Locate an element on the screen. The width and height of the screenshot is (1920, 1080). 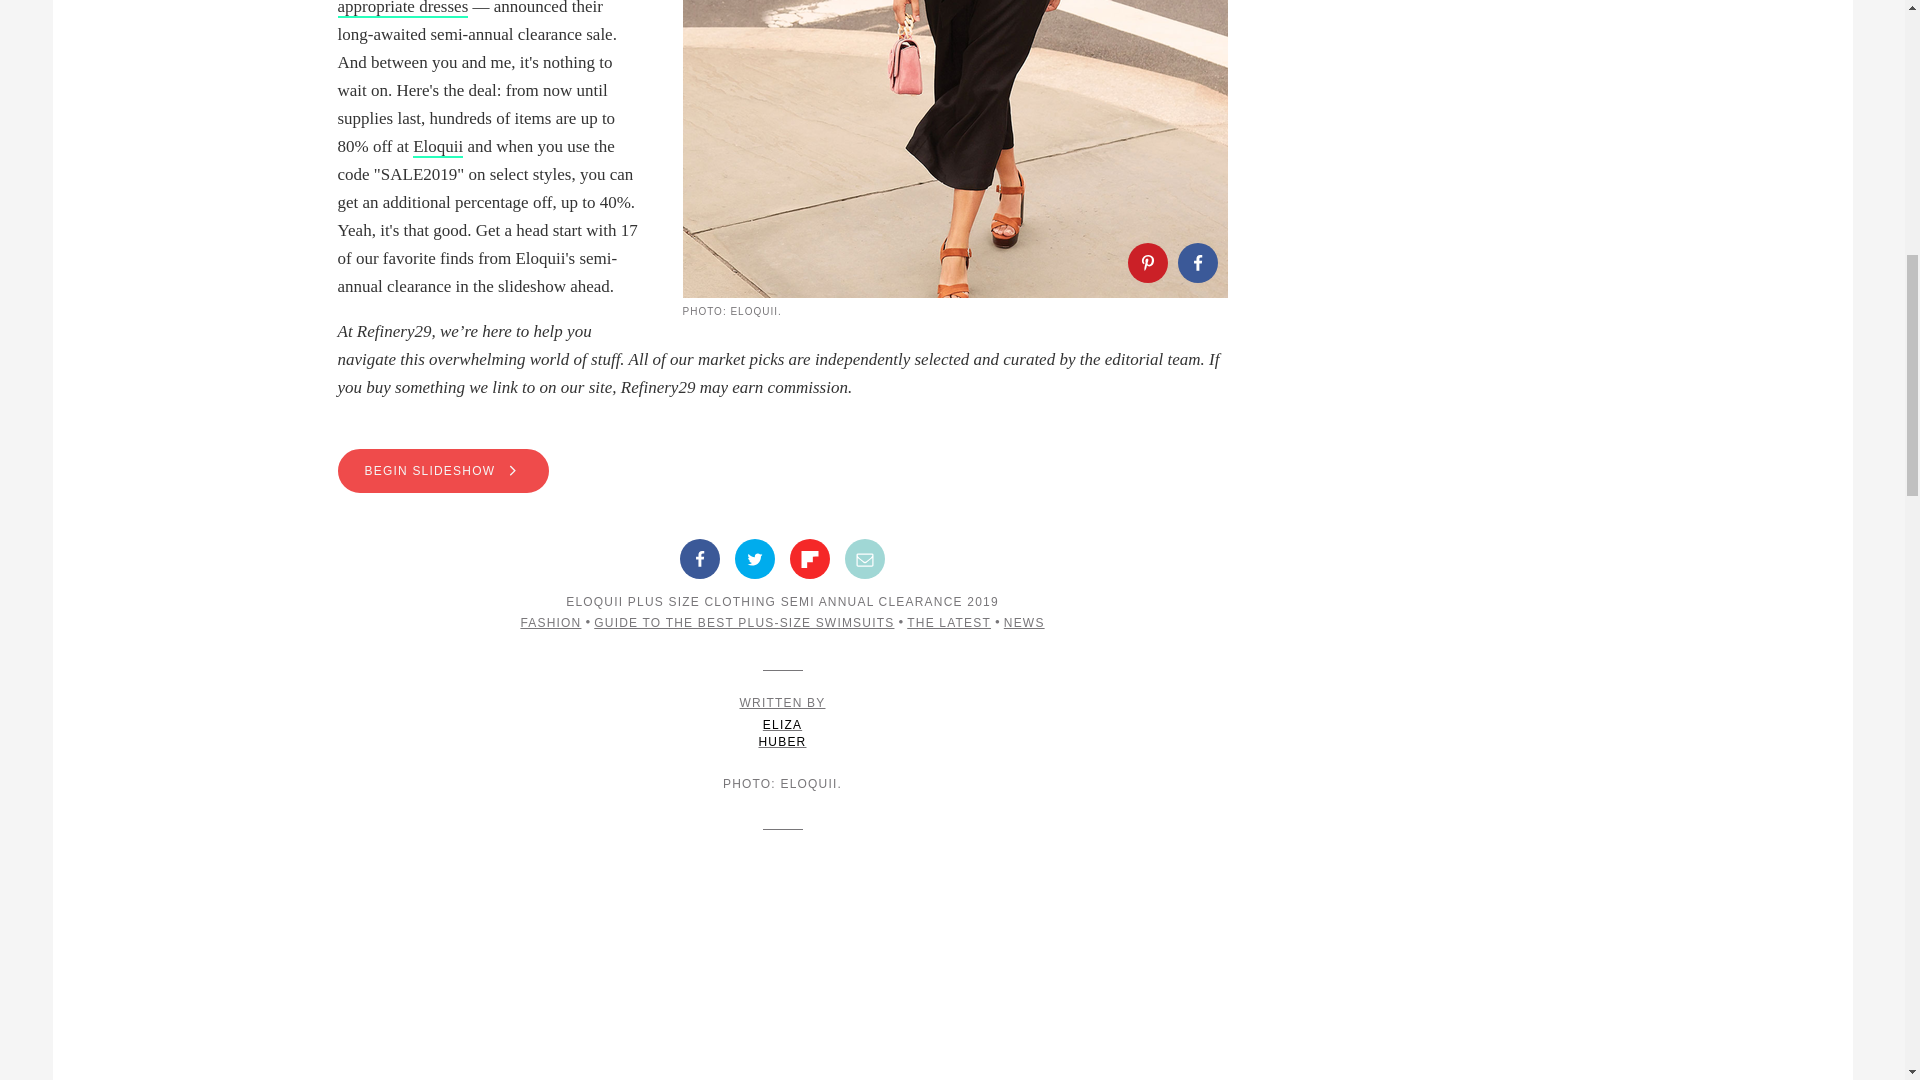
Share on Flipboard is located at coordinates (809, 558).